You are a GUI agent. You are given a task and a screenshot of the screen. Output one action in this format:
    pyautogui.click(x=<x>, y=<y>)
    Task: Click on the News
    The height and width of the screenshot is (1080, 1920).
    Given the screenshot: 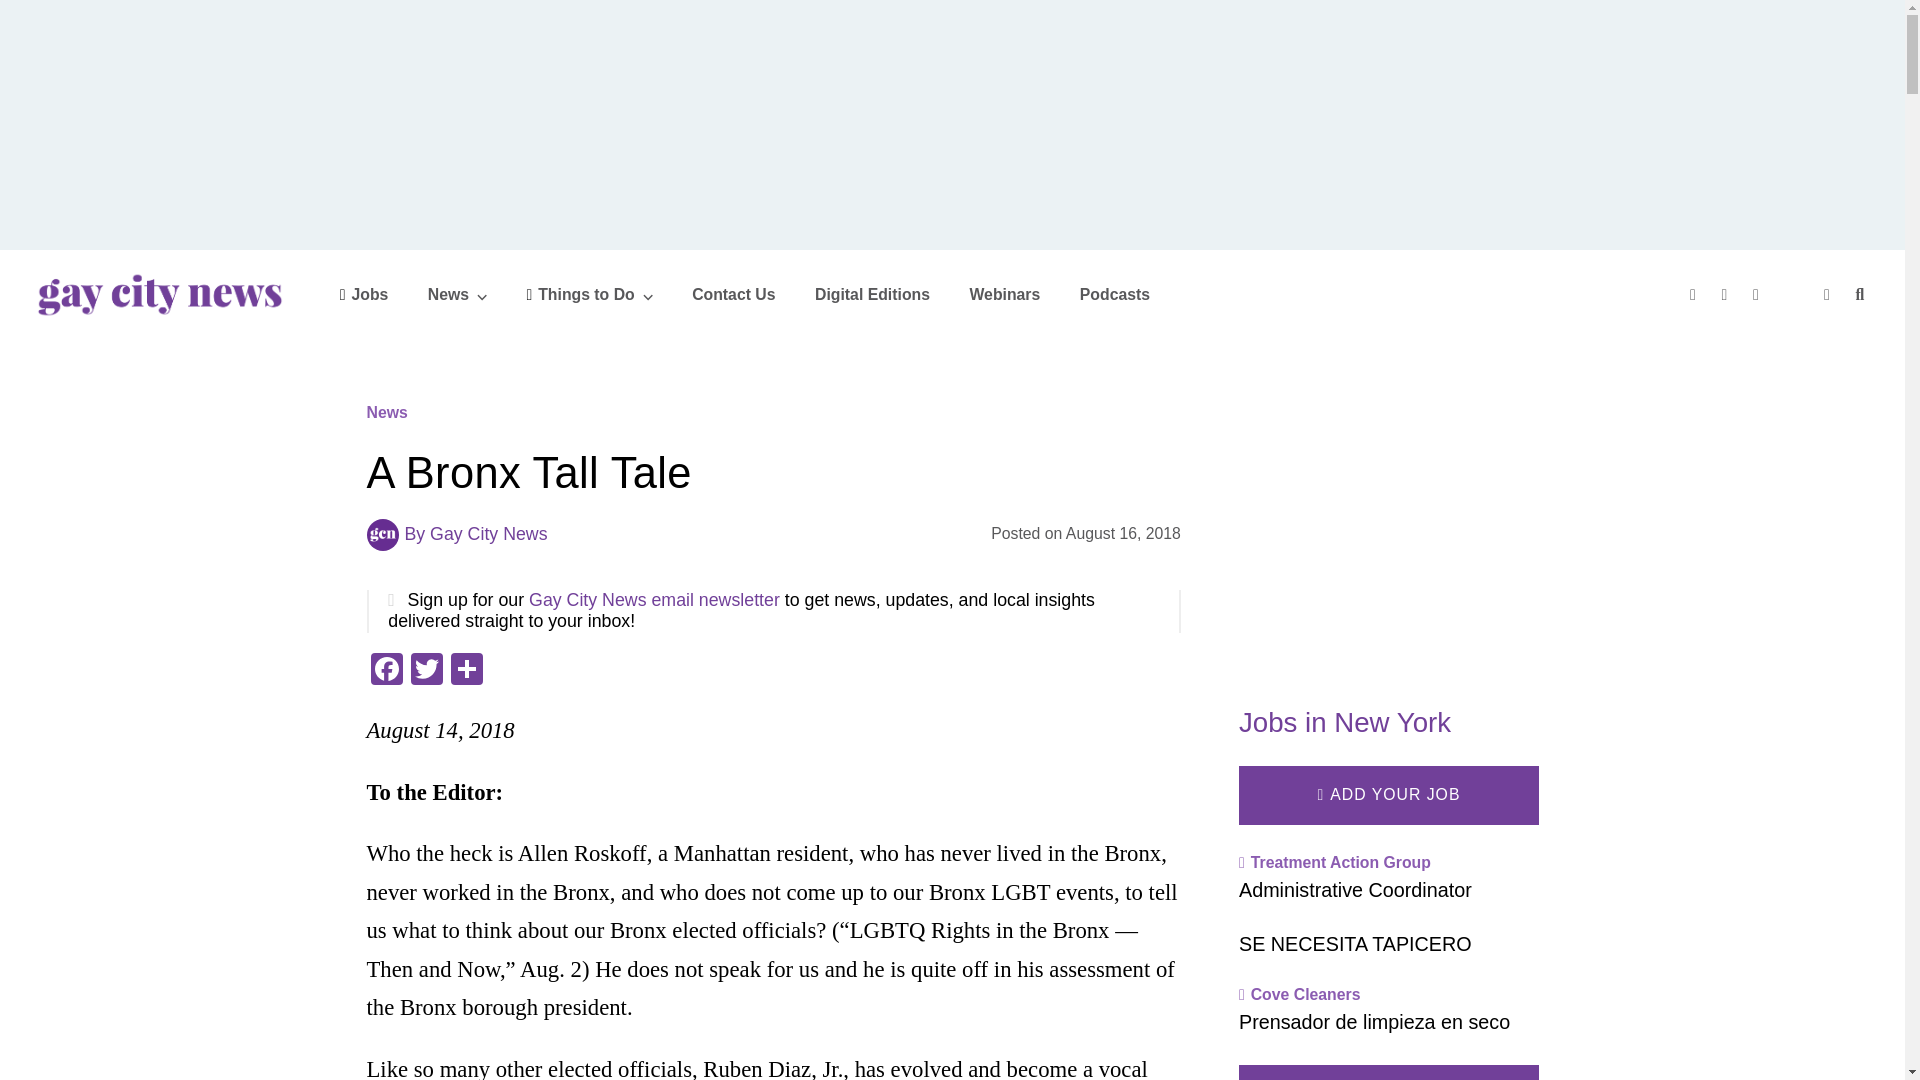 What is the action you would take?
    pyautogui.click(x=458, y=294)
    